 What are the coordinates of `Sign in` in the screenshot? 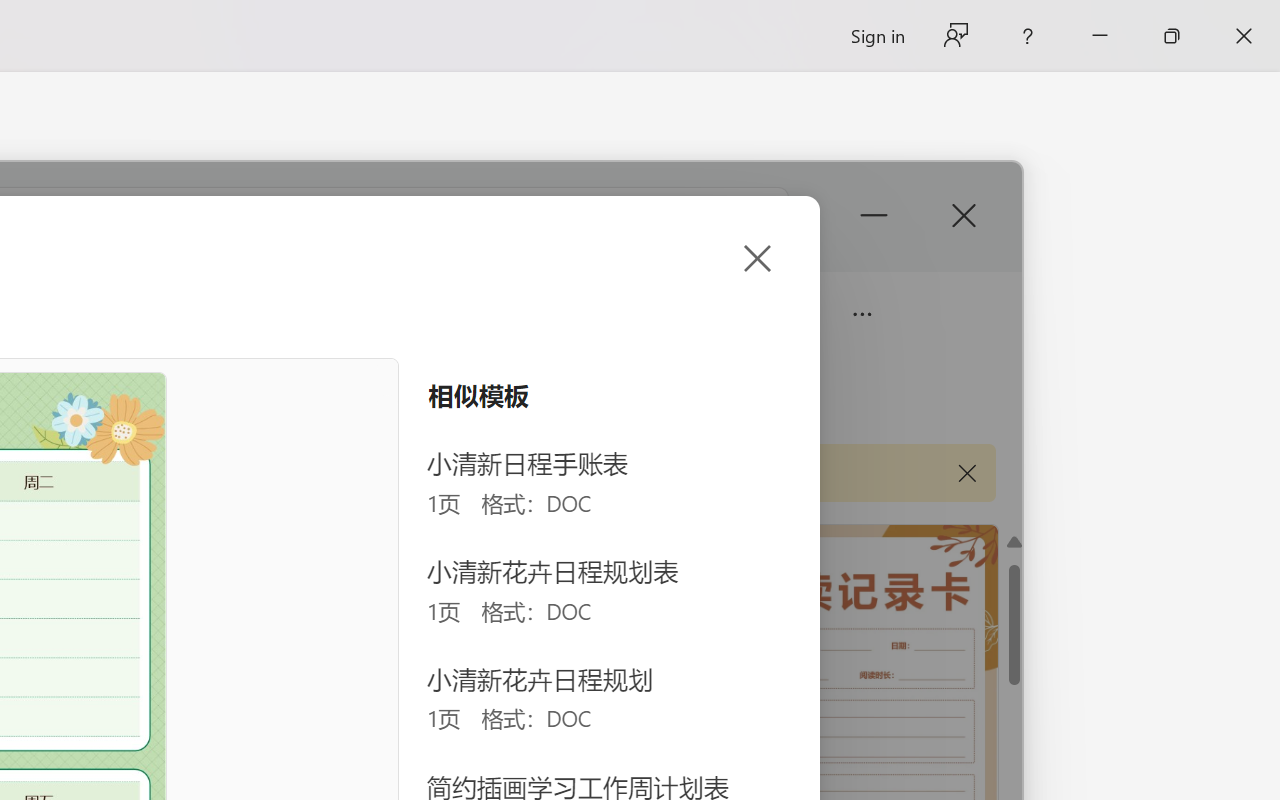 It's located at (876, 36).